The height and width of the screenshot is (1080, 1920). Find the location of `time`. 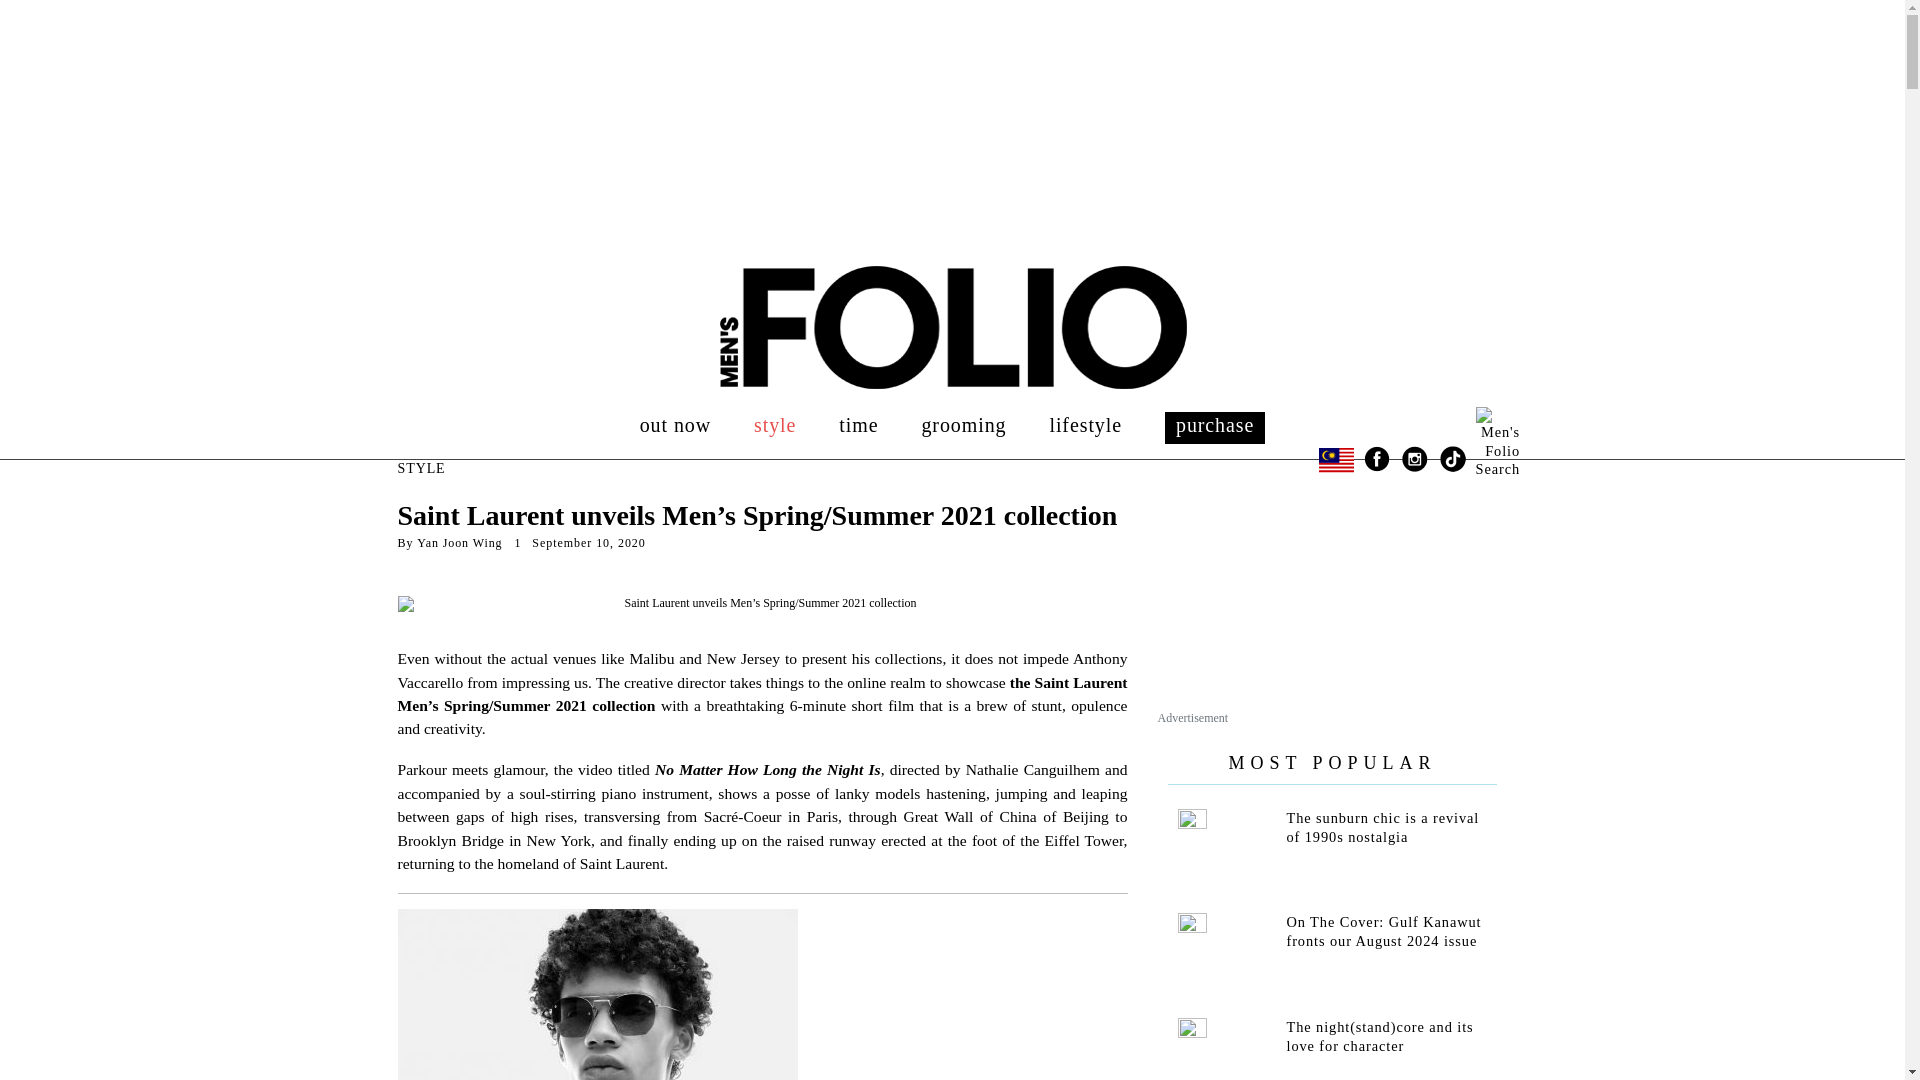

time is located at coordinates (858, 425).